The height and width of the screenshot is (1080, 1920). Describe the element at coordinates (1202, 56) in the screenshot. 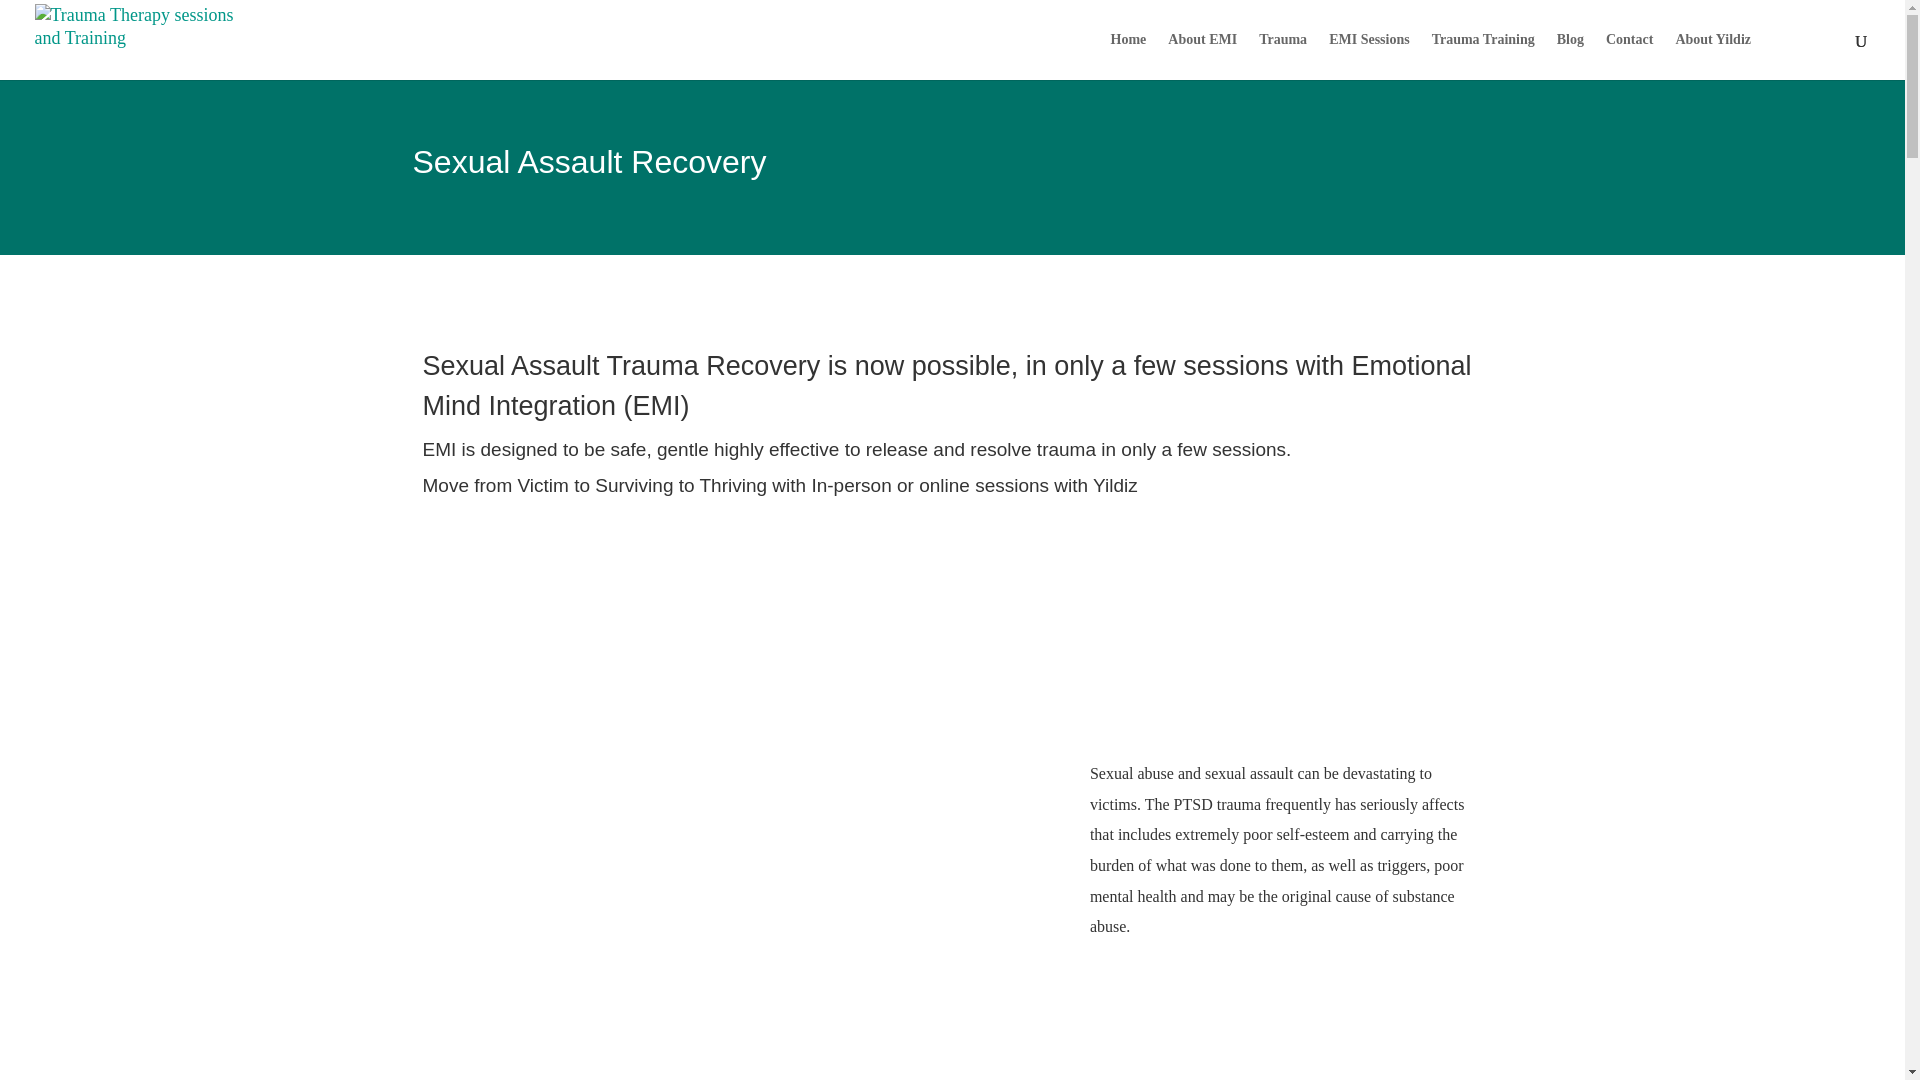

I see `About EMI` at that location.